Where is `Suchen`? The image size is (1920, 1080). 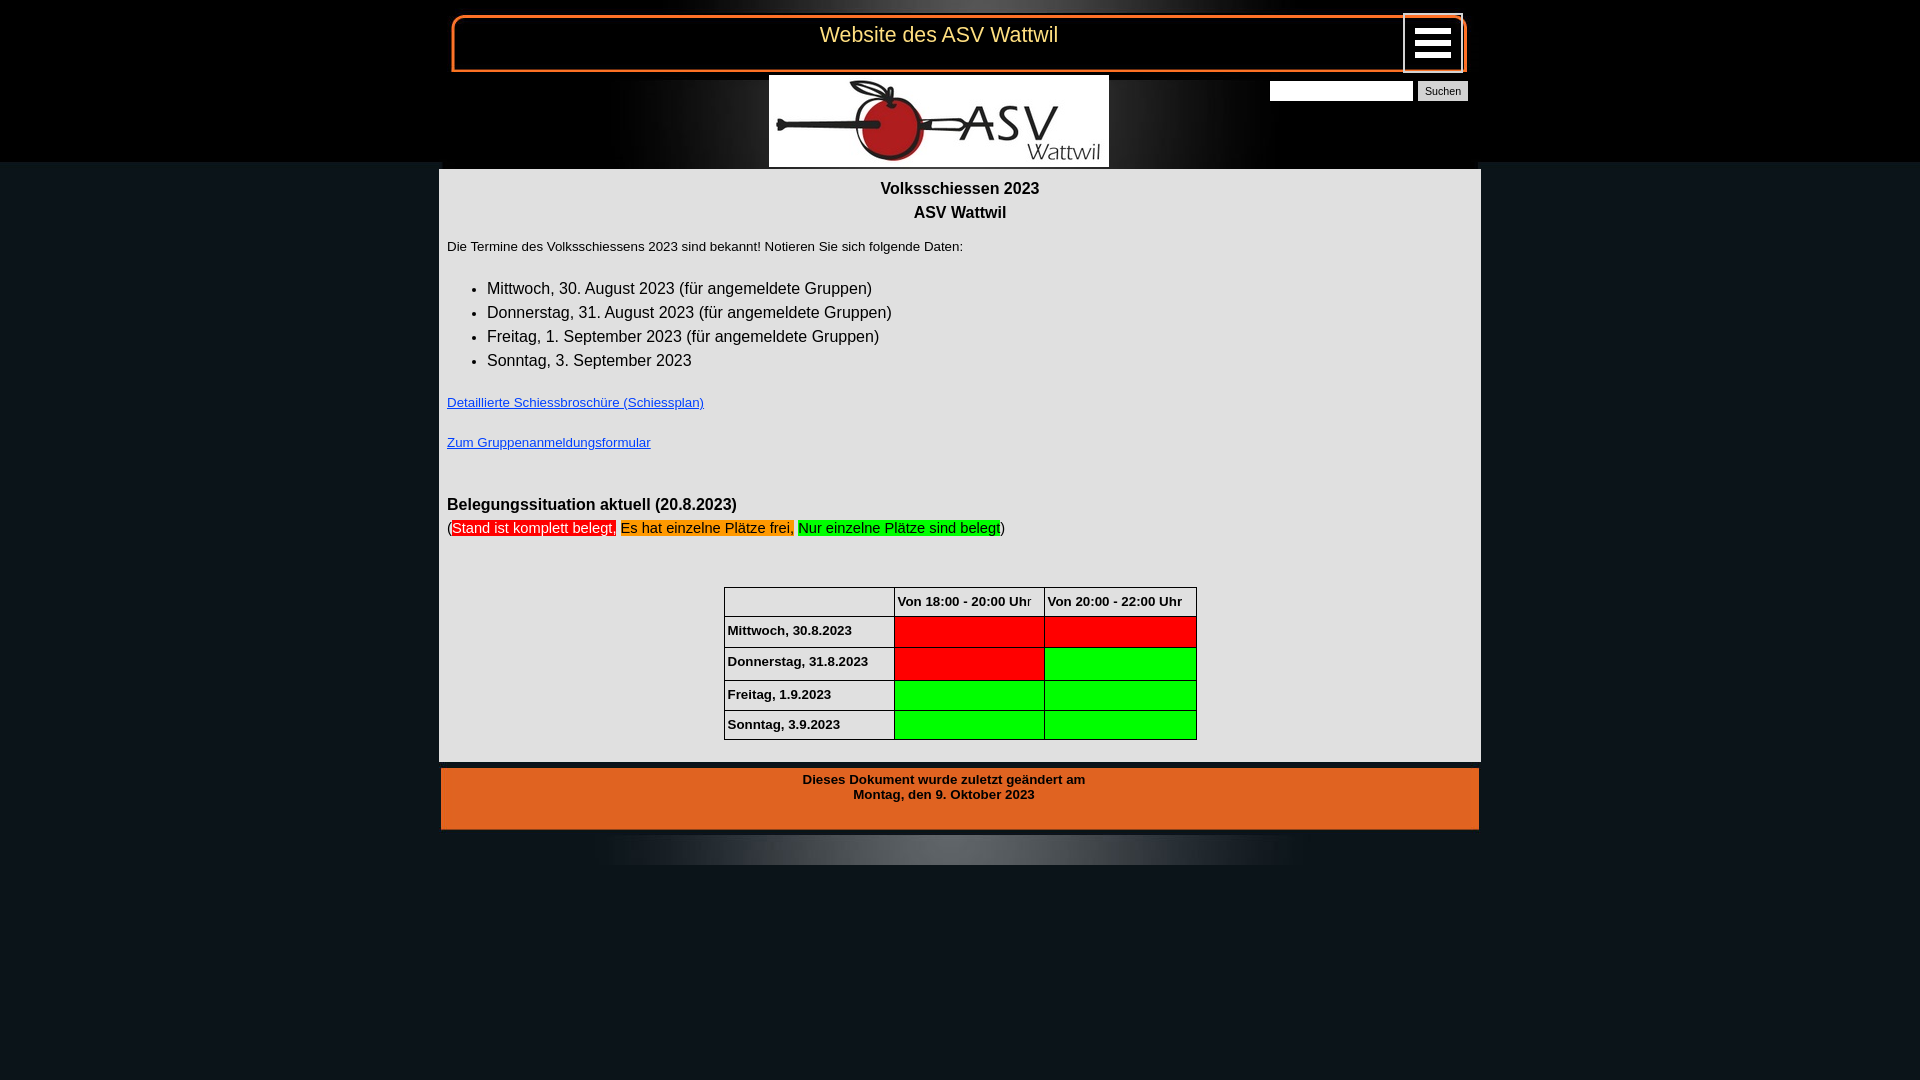
Suchen is located at coordinates (1443, 91).